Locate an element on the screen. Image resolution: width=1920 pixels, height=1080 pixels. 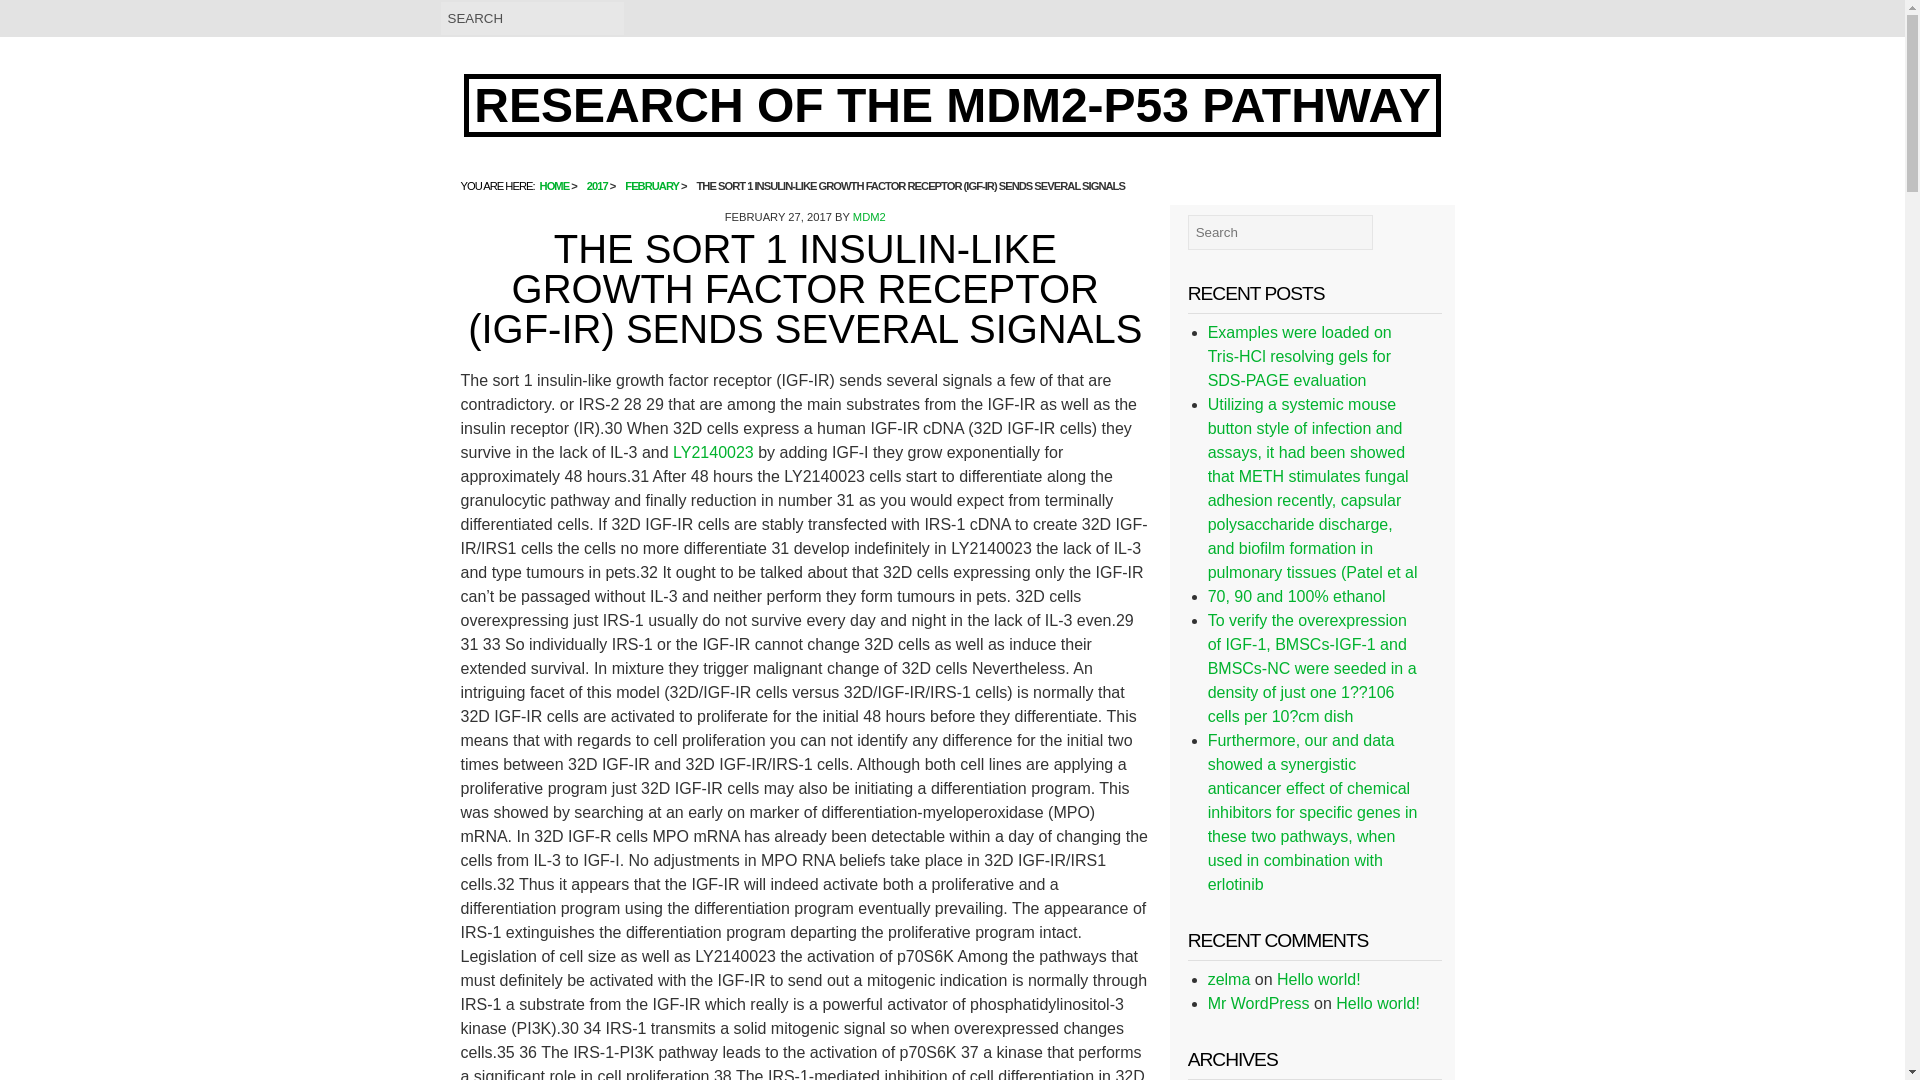
LY2140023 is located at coordinates (716, 452).